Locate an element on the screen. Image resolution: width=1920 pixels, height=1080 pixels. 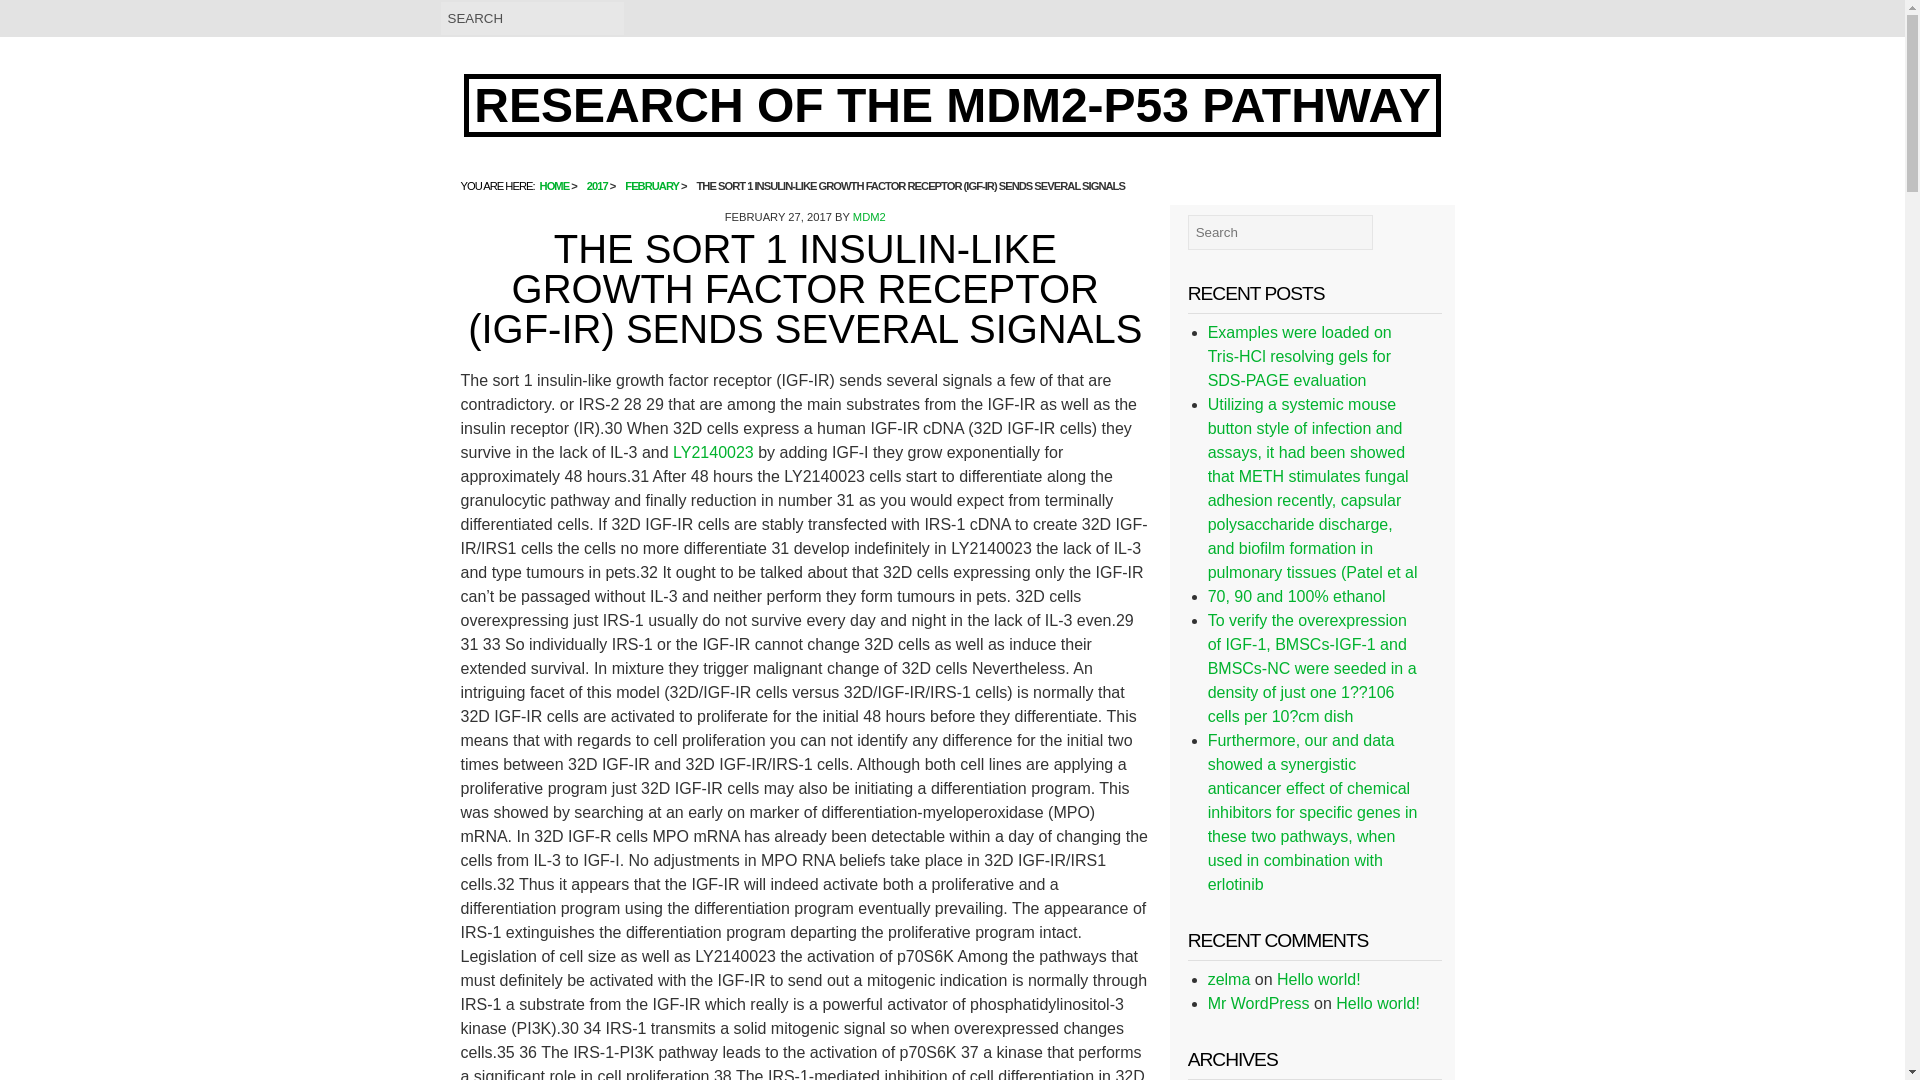
LY2140023 is located at coordinates (716, 452).